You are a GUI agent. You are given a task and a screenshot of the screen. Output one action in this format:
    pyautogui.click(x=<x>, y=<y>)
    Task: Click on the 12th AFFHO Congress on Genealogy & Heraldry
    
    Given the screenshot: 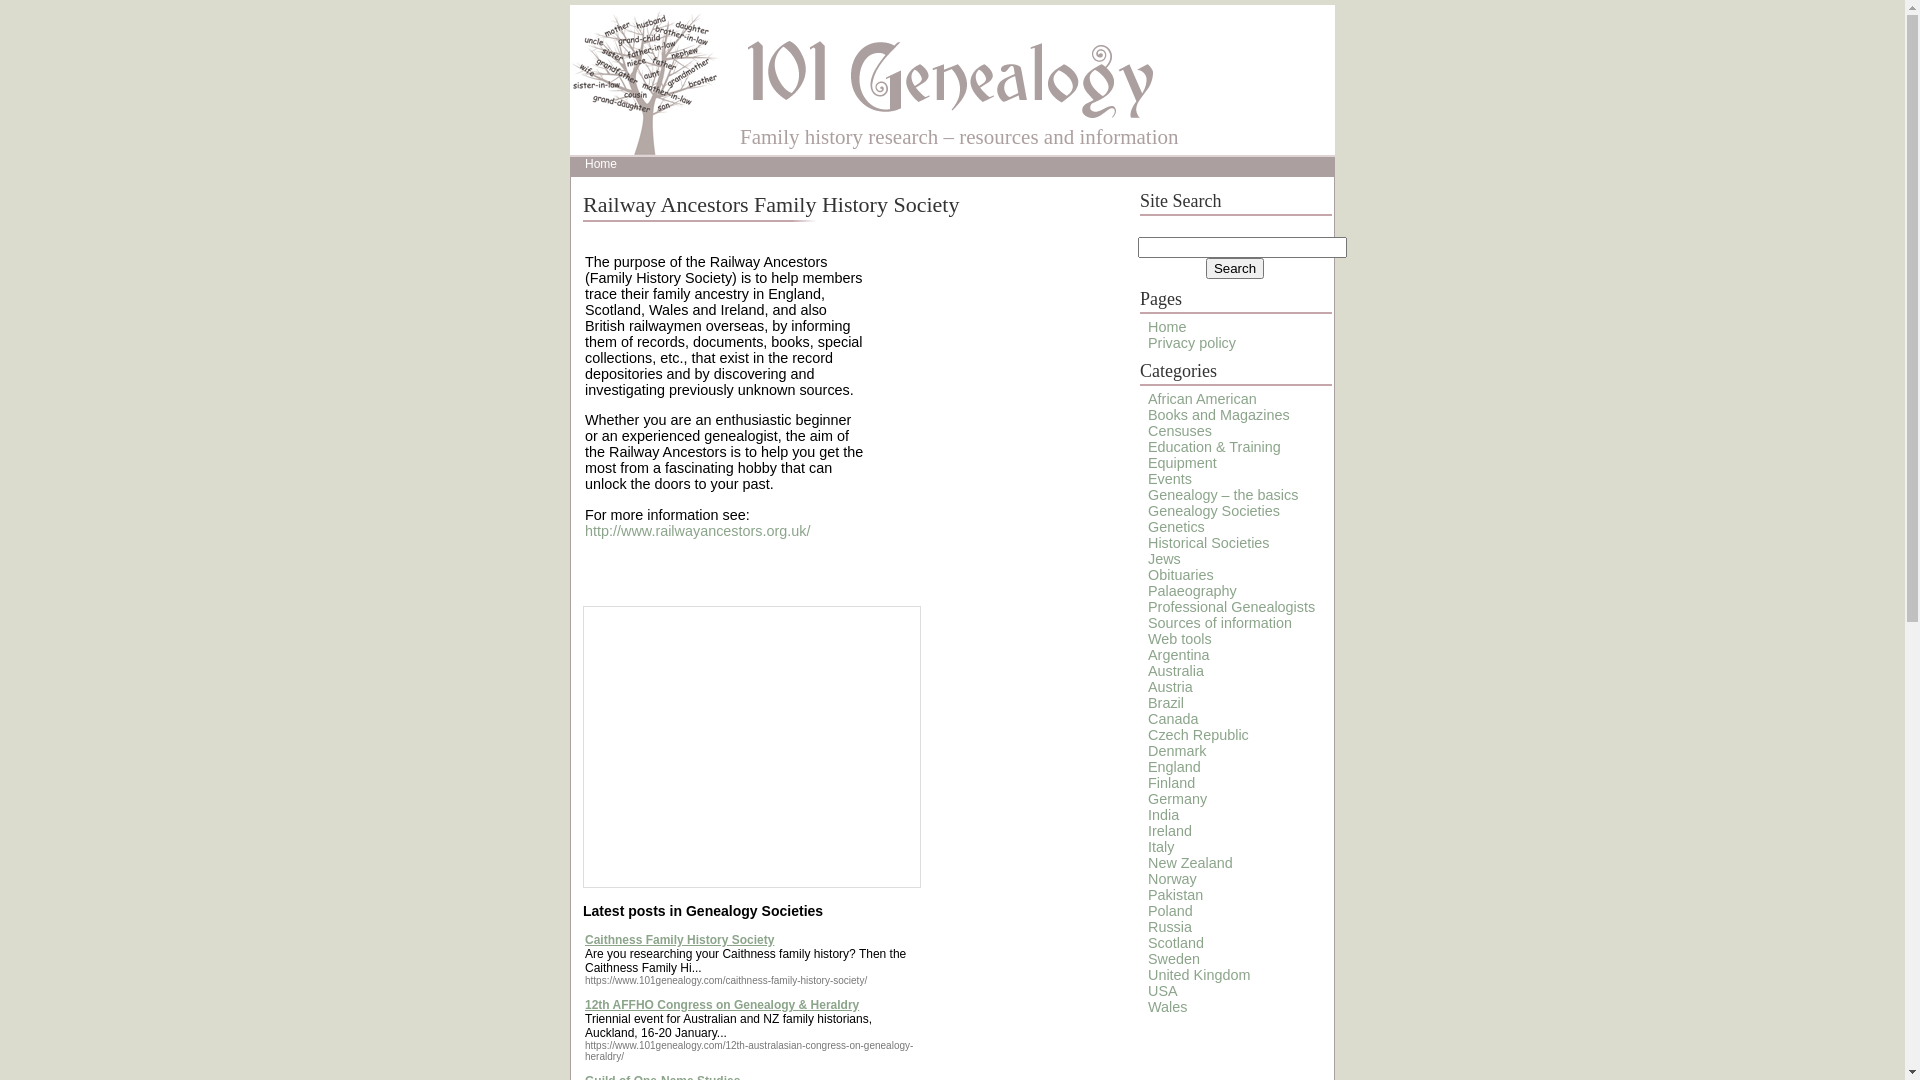 What is the action you would take?
    pyautogui.click(x=722, y=1005)
    